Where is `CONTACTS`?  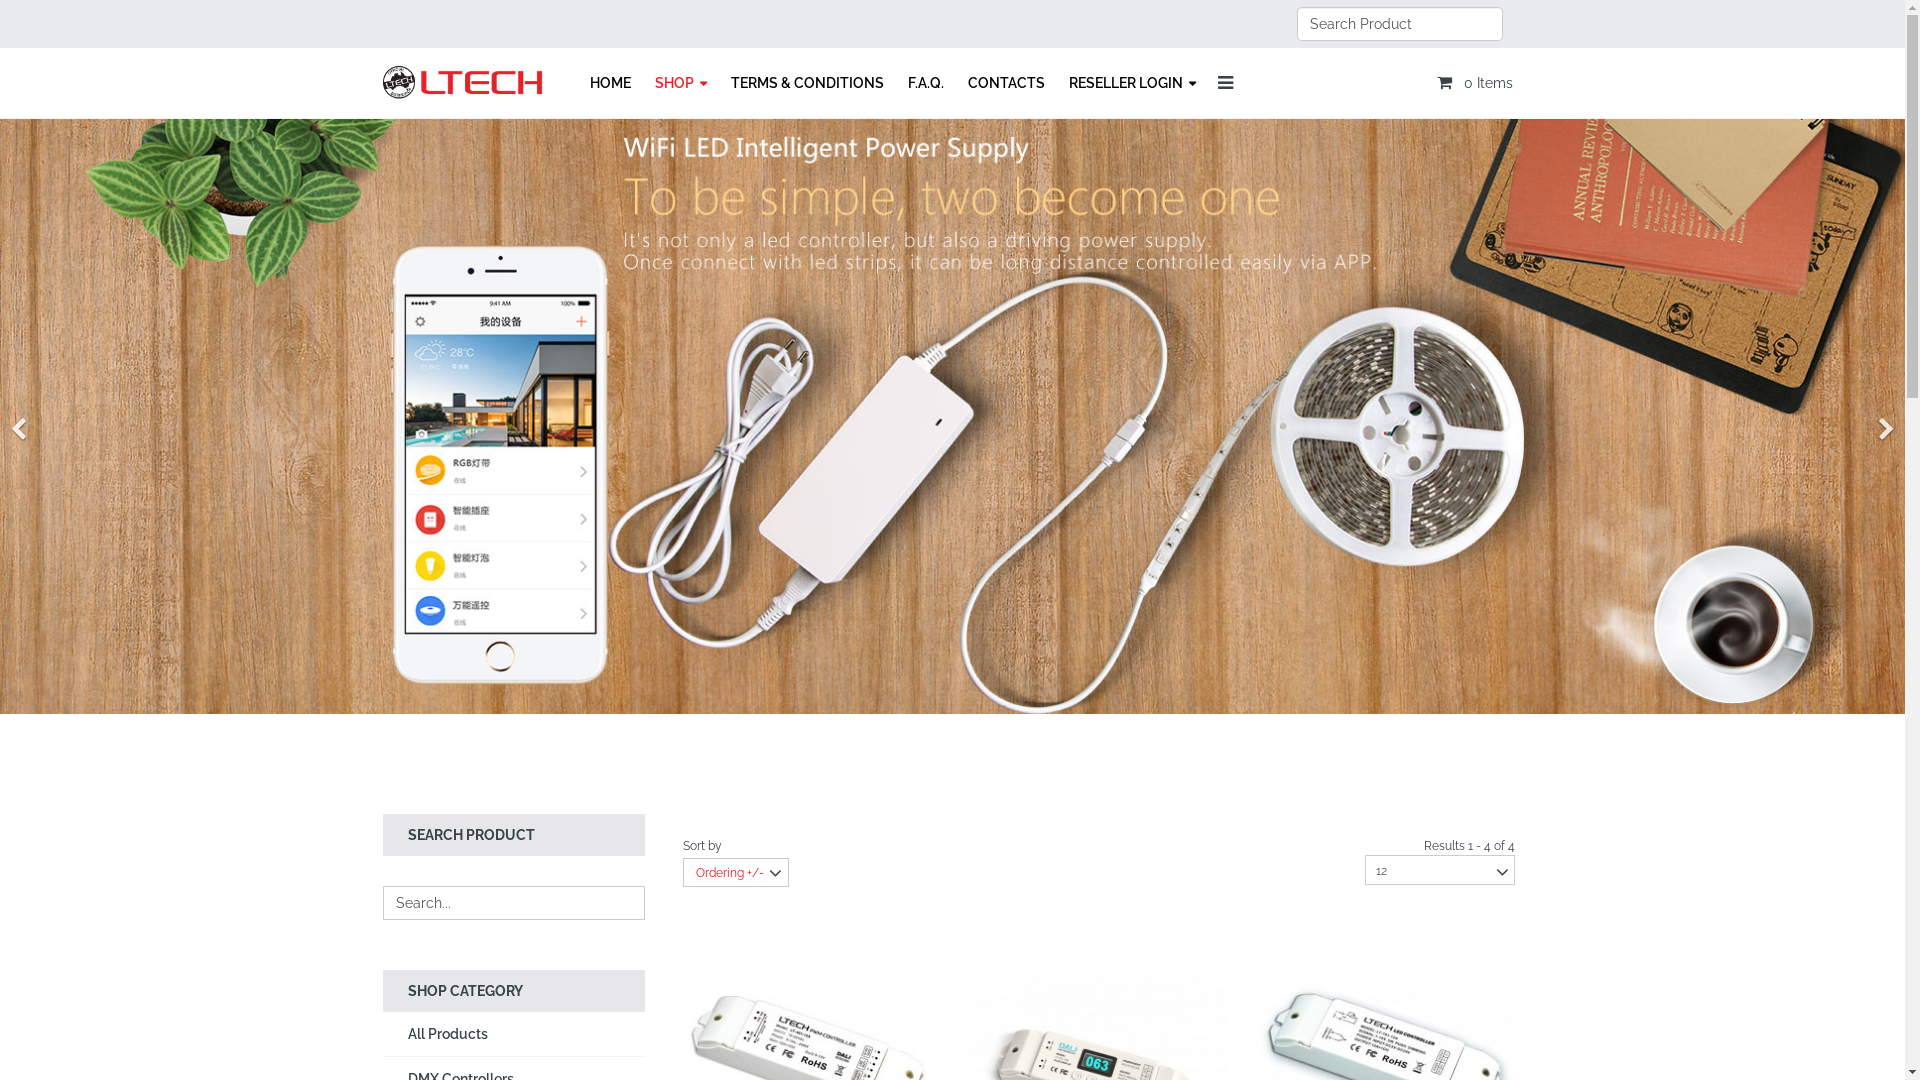 CONTACTS is located at coordinates (1006, 83).